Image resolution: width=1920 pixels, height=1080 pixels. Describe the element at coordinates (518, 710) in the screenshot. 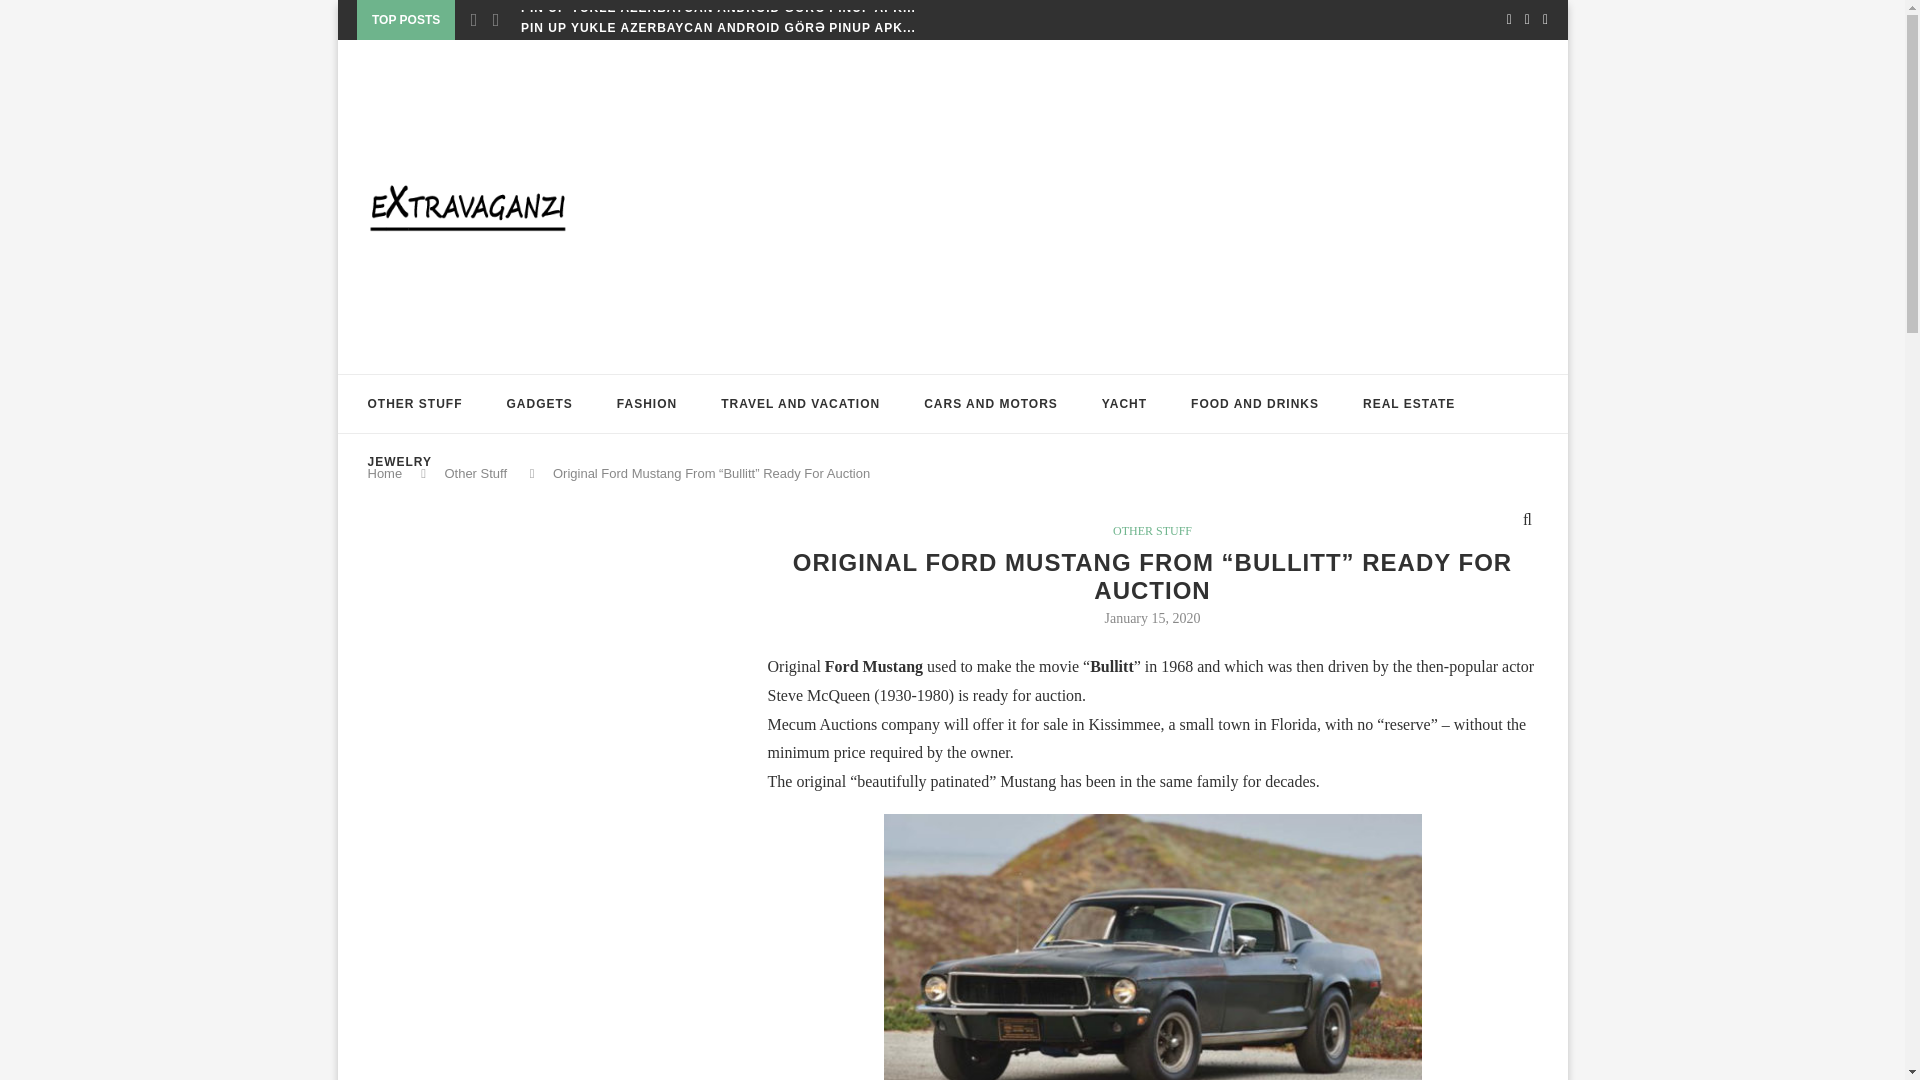

I see `Advertisement` at that location.